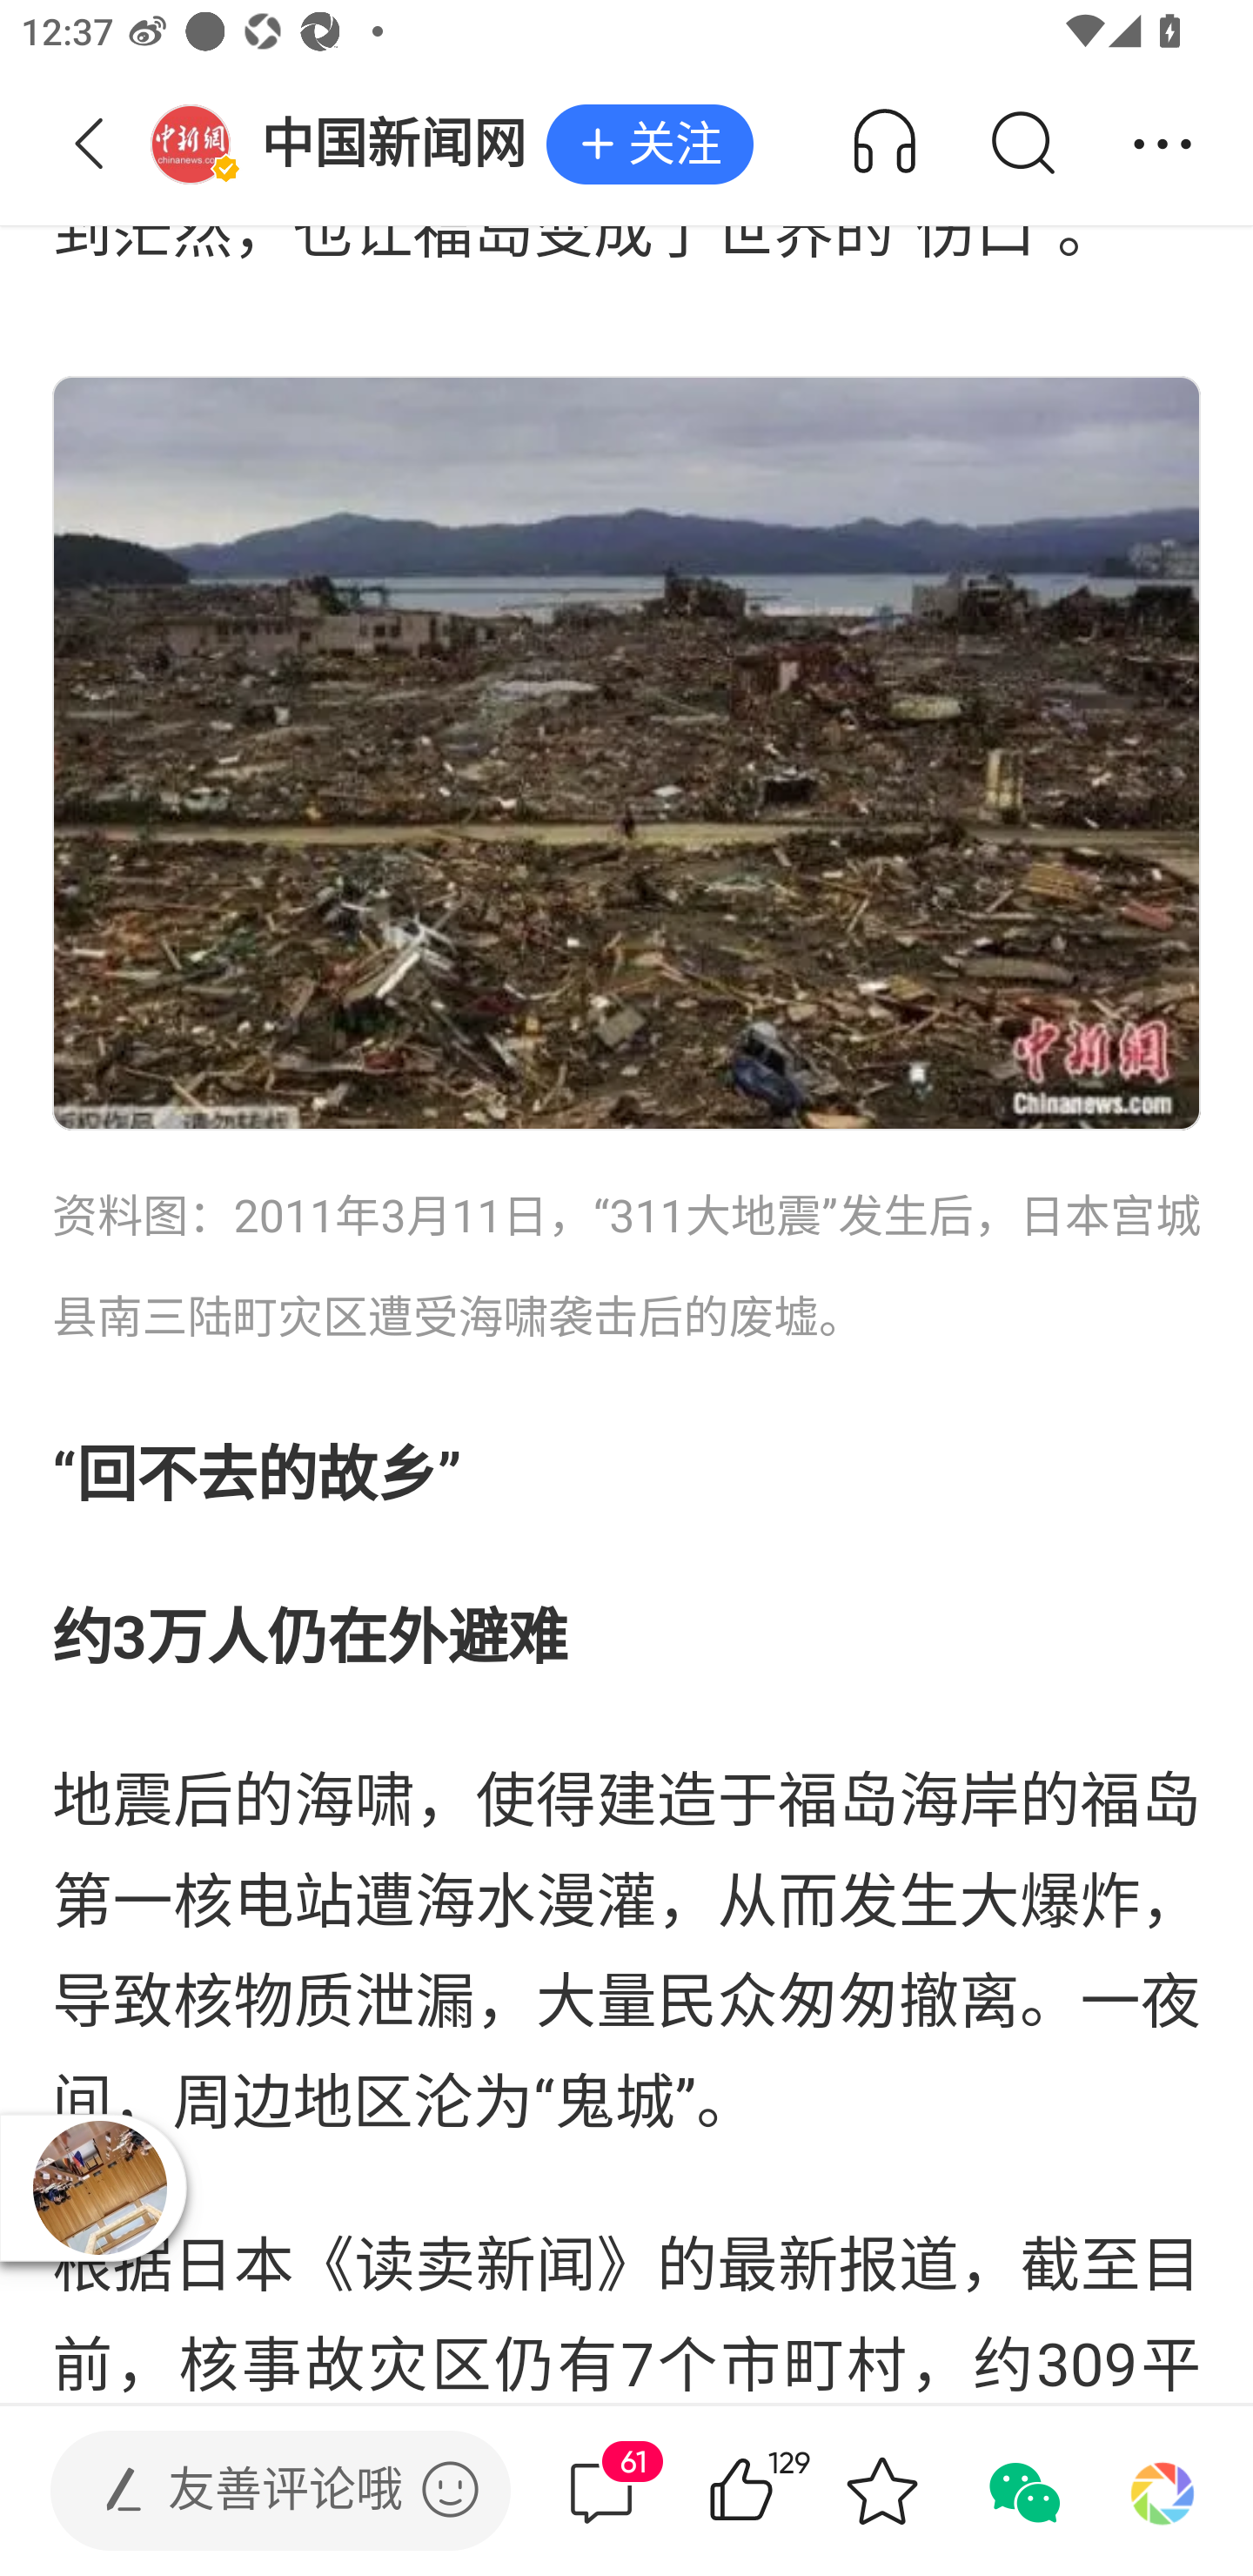 This screenshot has width=1253, height=2576. What do you see at coordinates (450, 2489) in the screenshot?
I see `` at bounding box center [450, 2489].